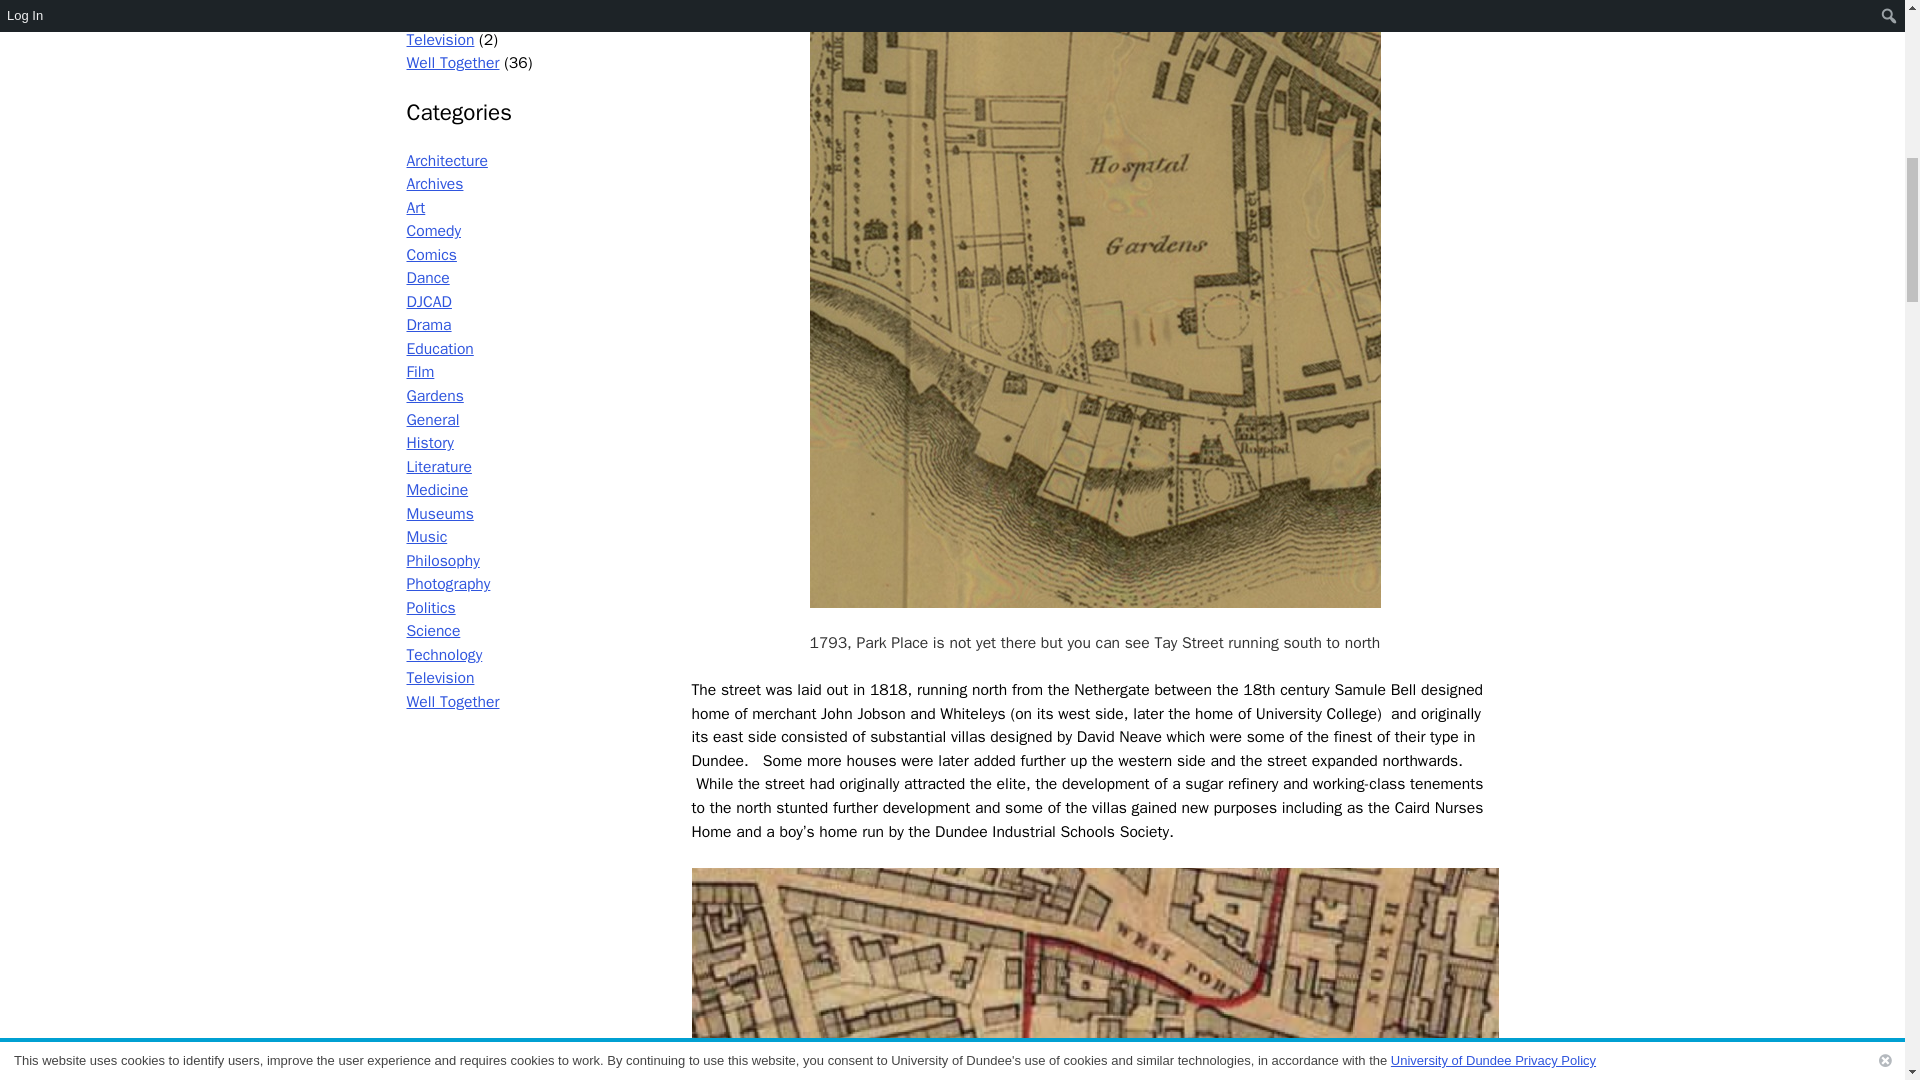 This screenshot has height=1080, width=1920. What do you see at coordinates (432, 2) in the screenshot?
I see `Science` at bounding box center [432, 2].